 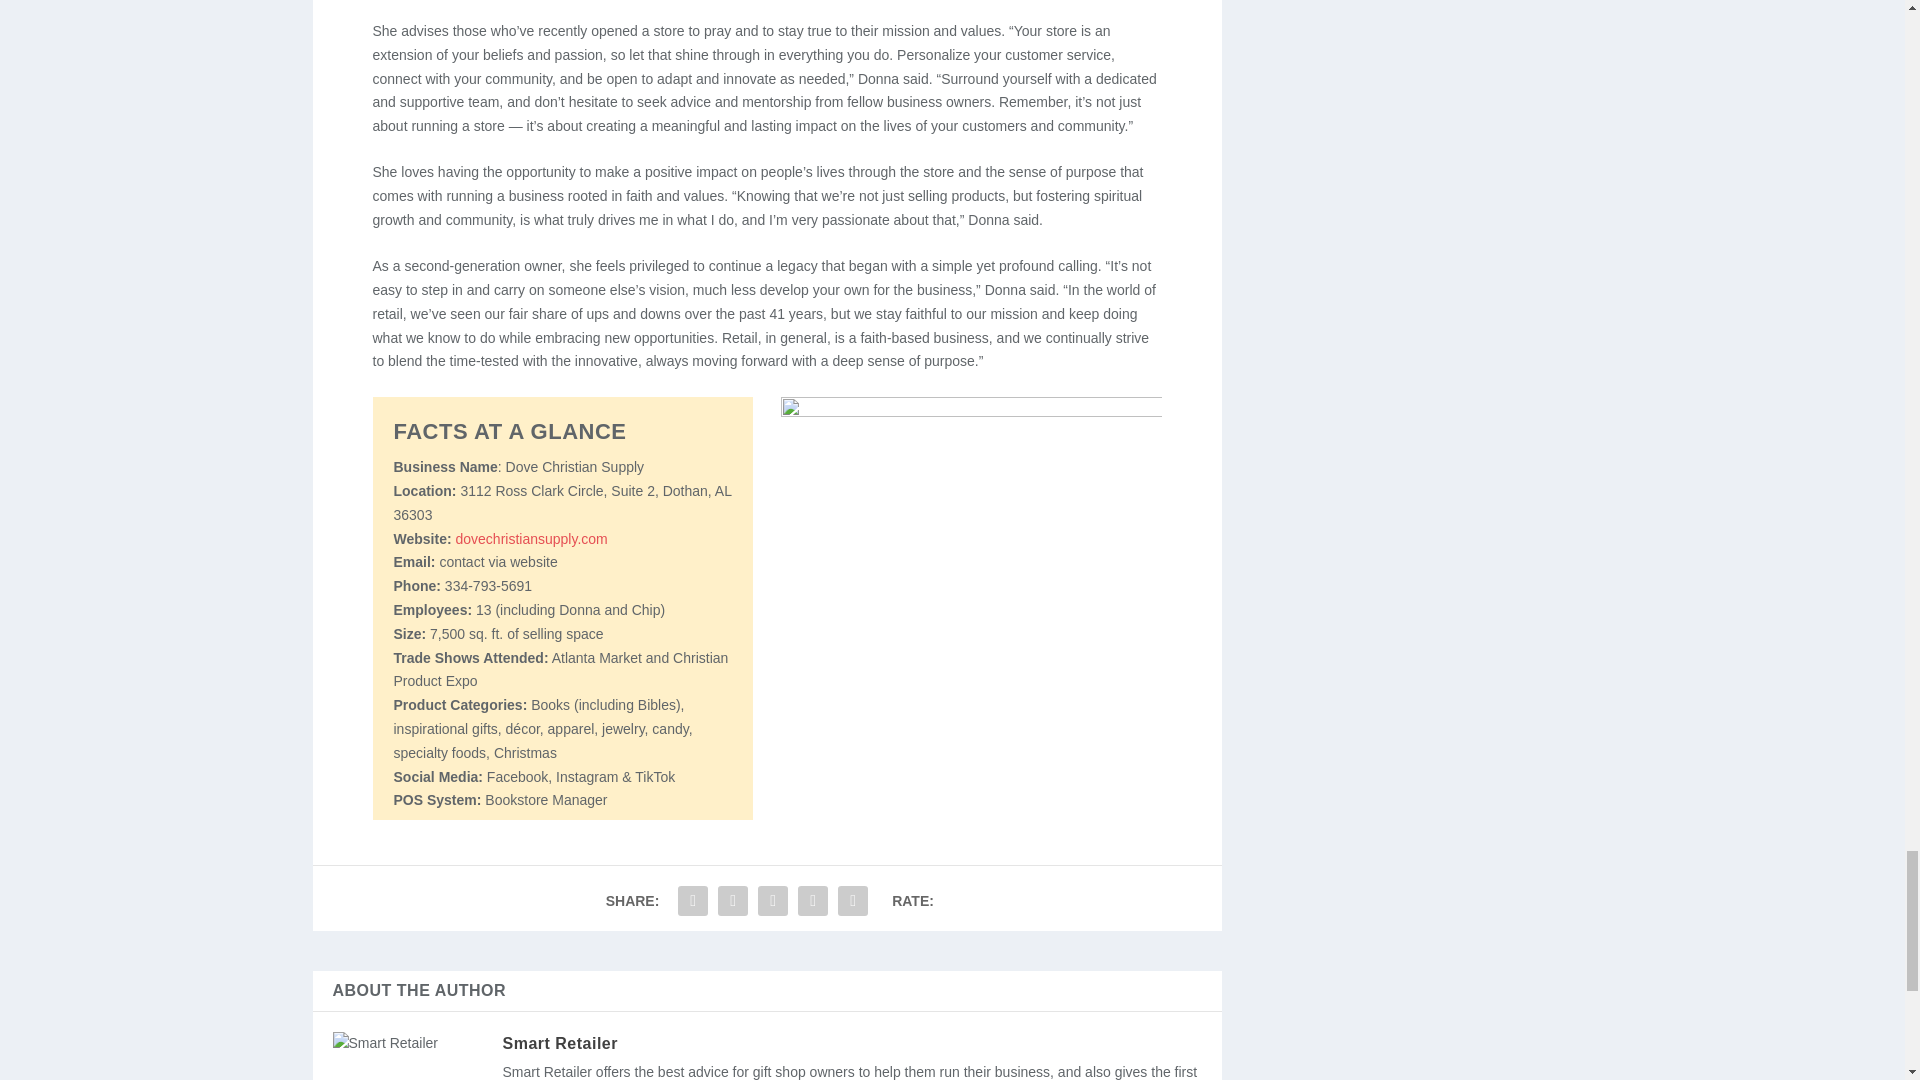 I want to click on Share "Dove Christian Supply" via Print, so click(x=853, y=901).